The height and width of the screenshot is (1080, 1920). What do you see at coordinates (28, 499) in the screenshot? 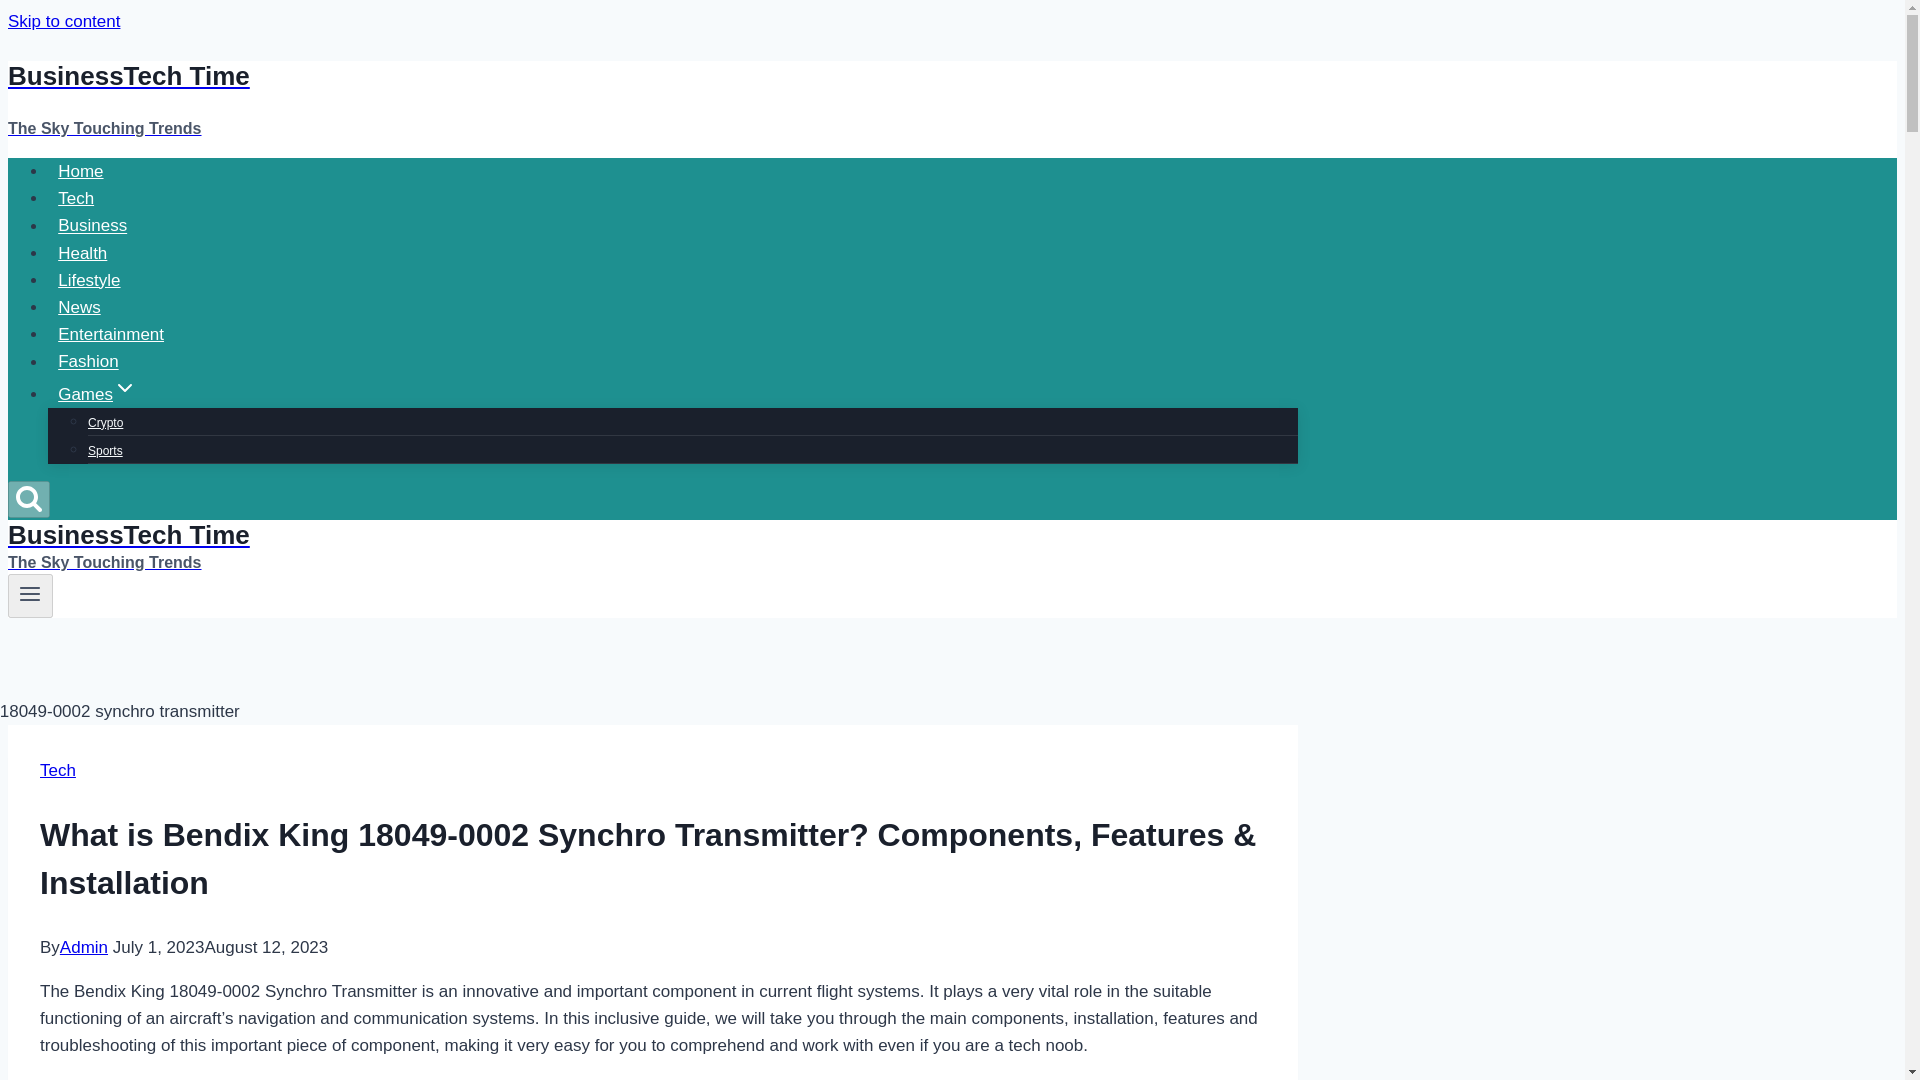
I see `Admin` at bounding box center [28, 499].